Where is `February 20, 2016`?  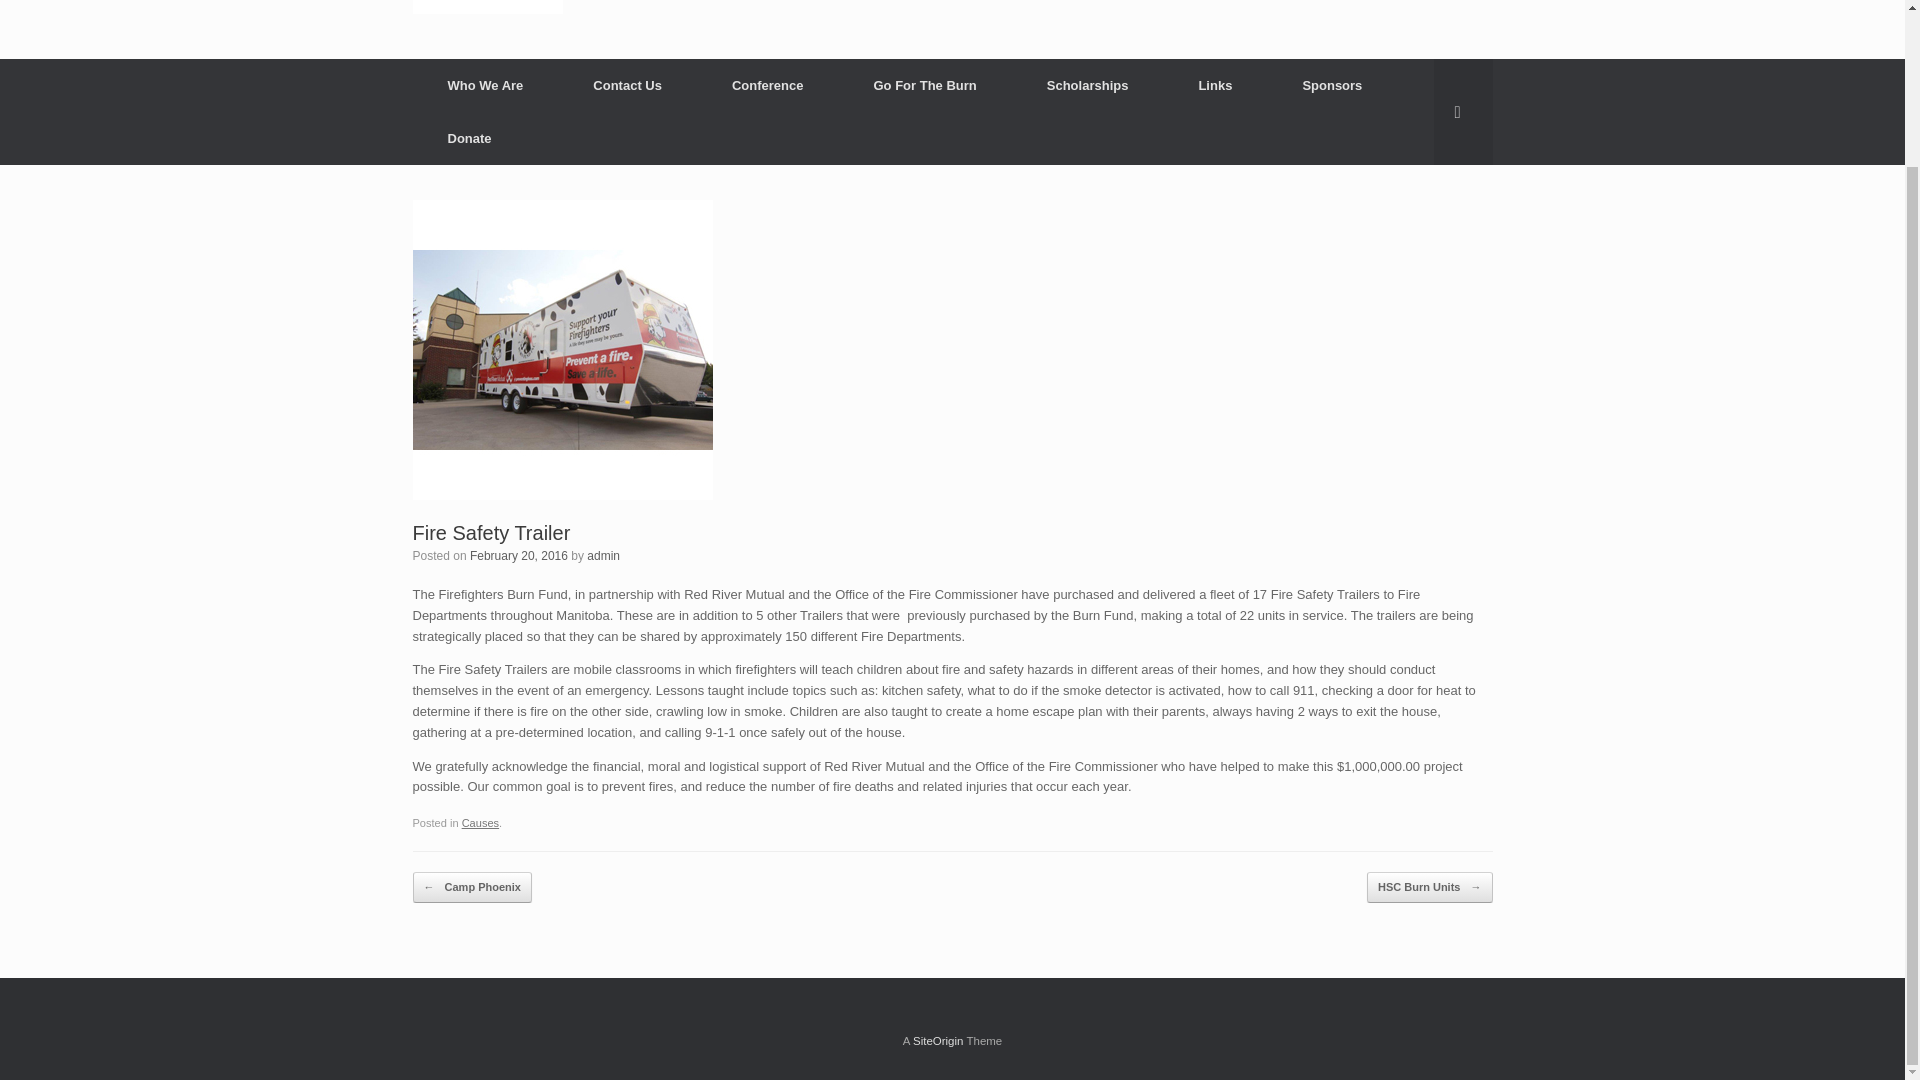
February 20, 2016 is located at coordinates (519, 555).